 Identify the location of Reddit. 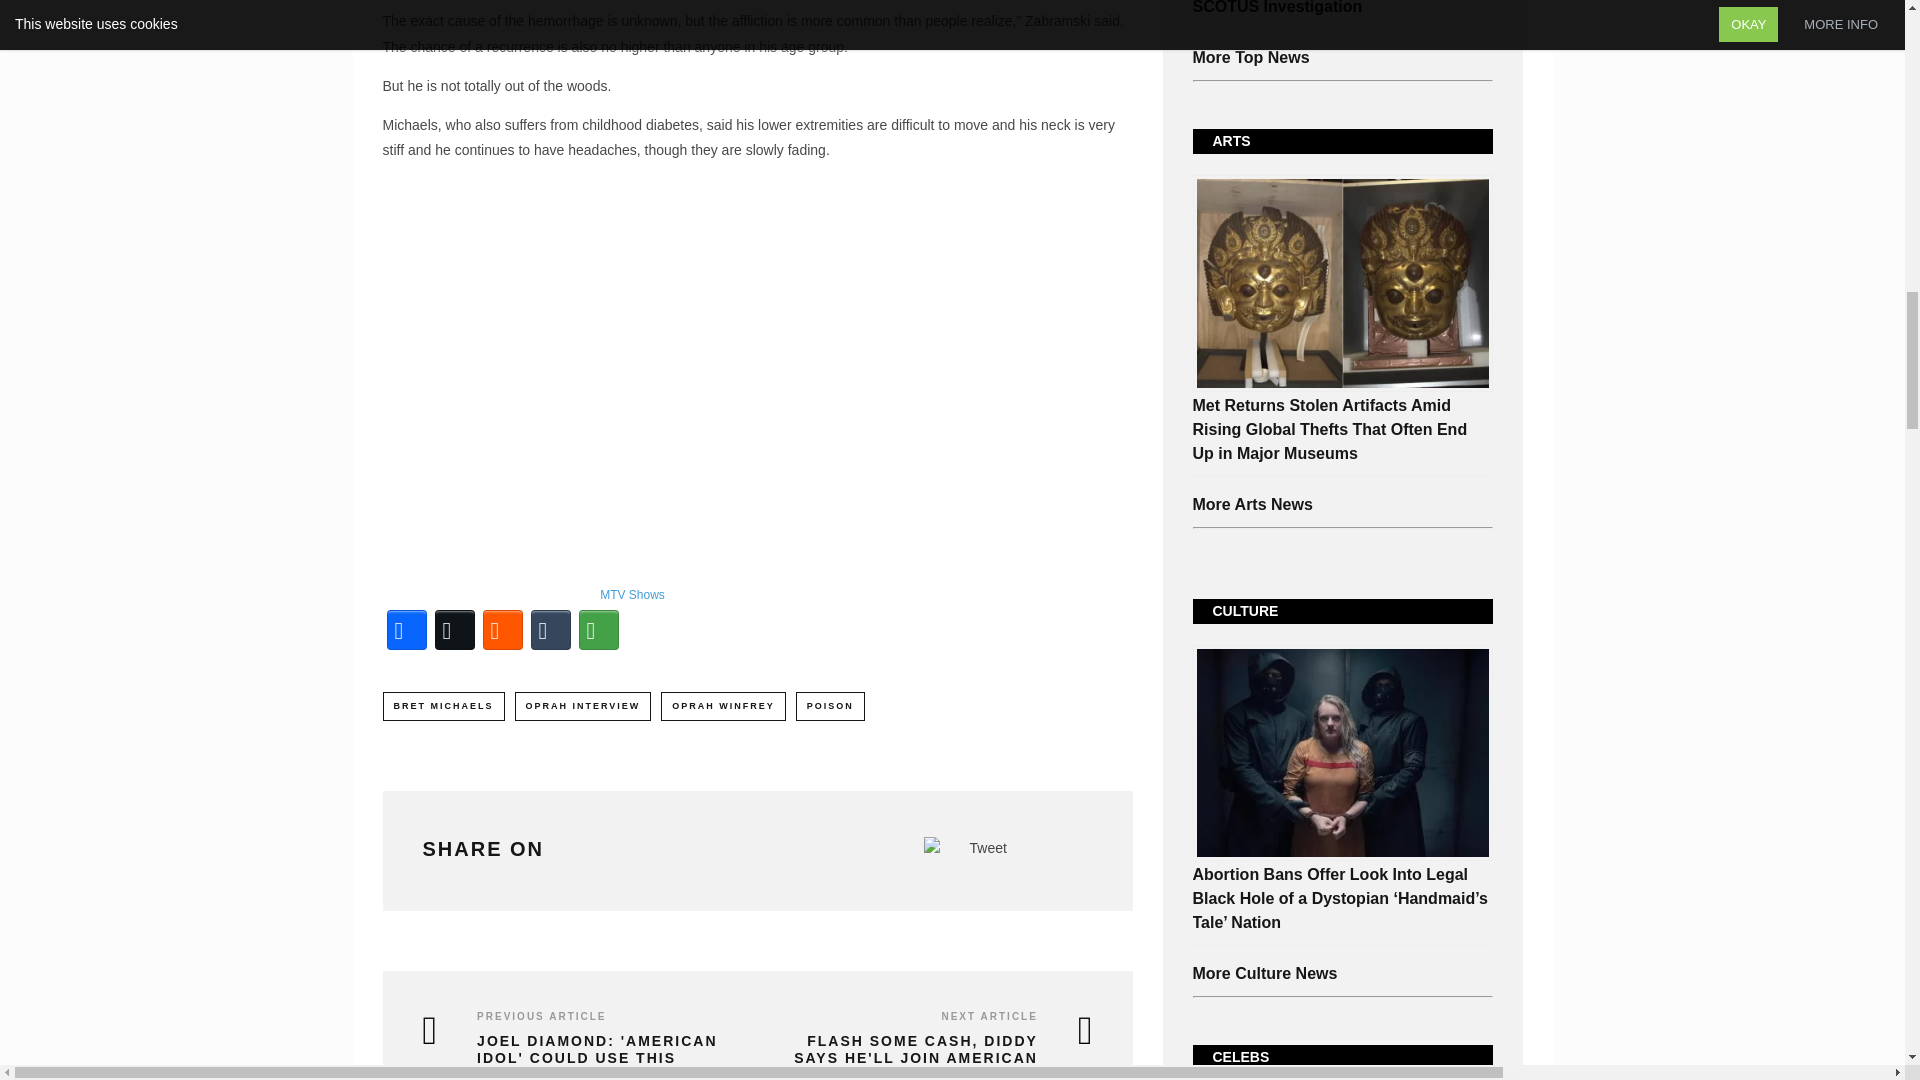
(502, 630).